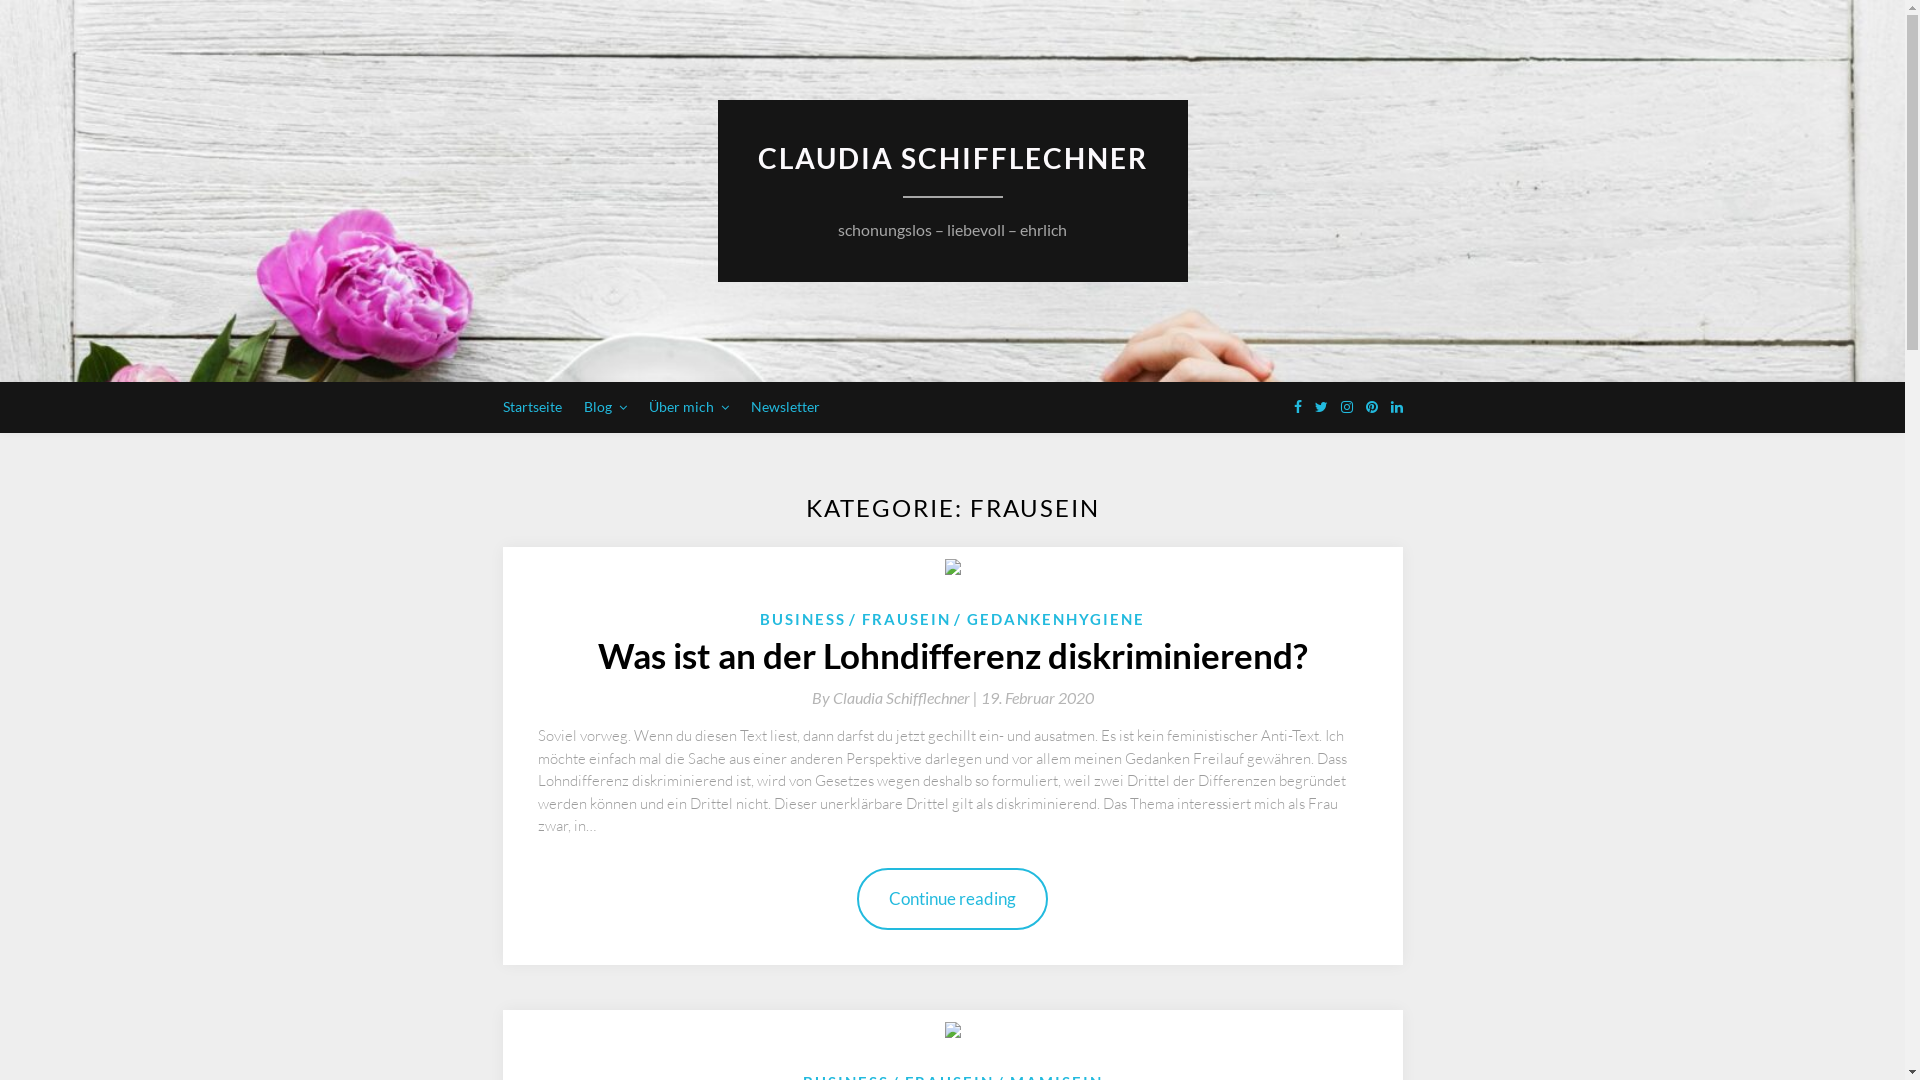 This screenshot has height=1080, width=1920. I want to click on BUSINESS, so click(803, 619).